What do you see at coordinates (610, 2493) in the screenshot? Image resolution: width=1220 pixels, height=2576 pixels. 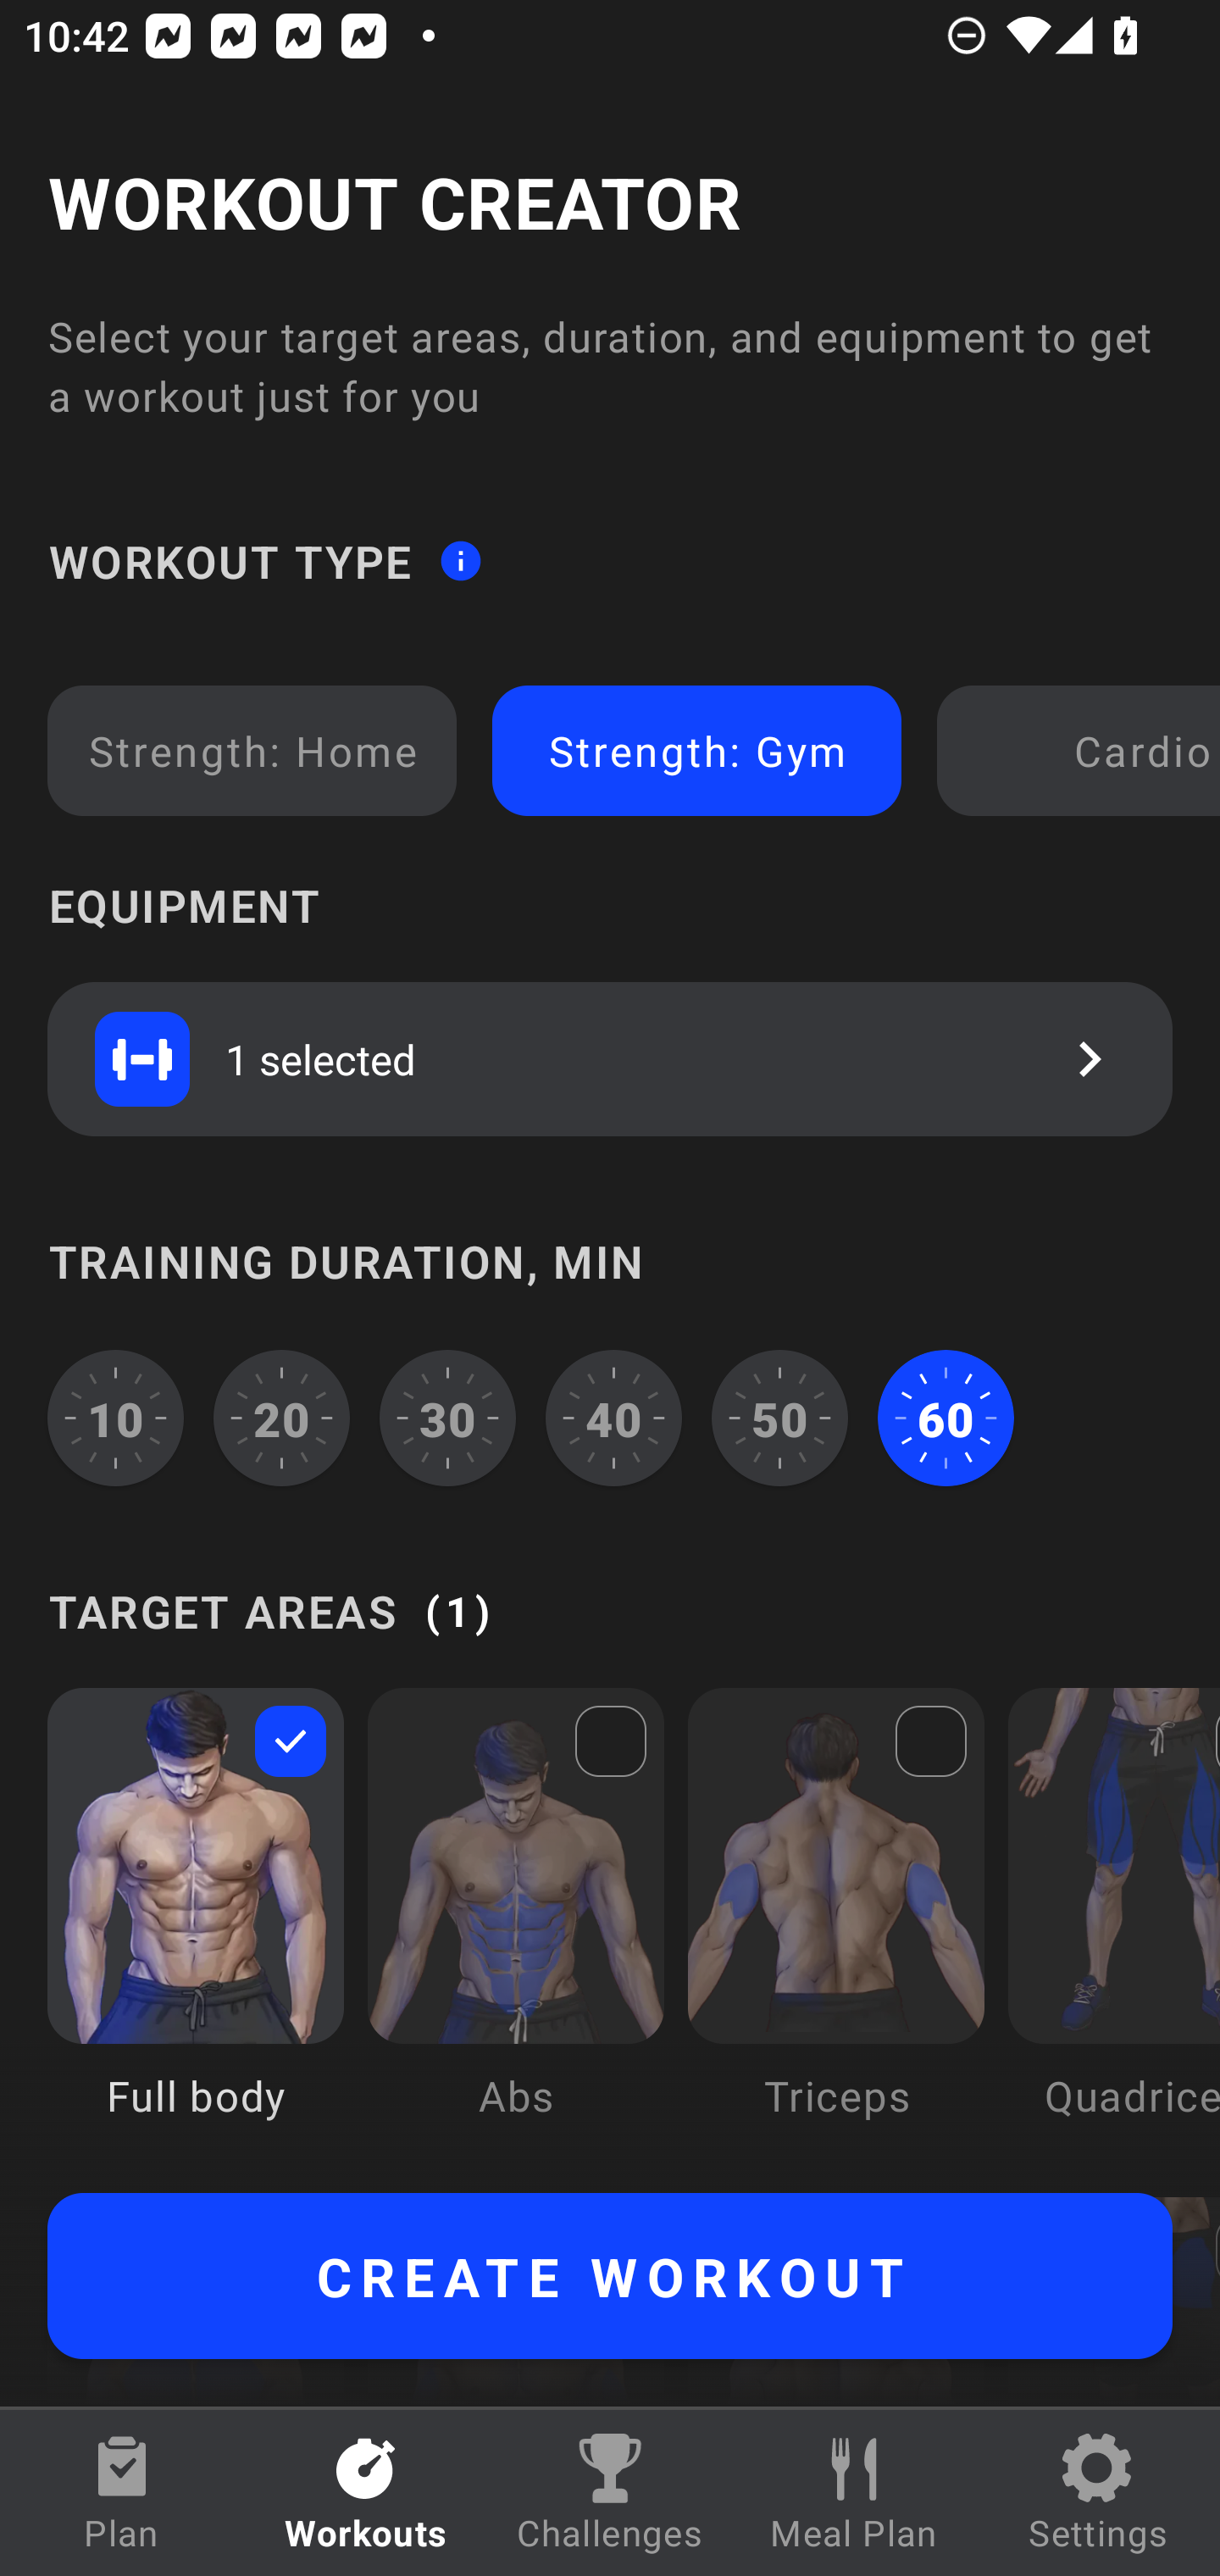 I see ` Challenges ` at bounding box center [610, 2493].